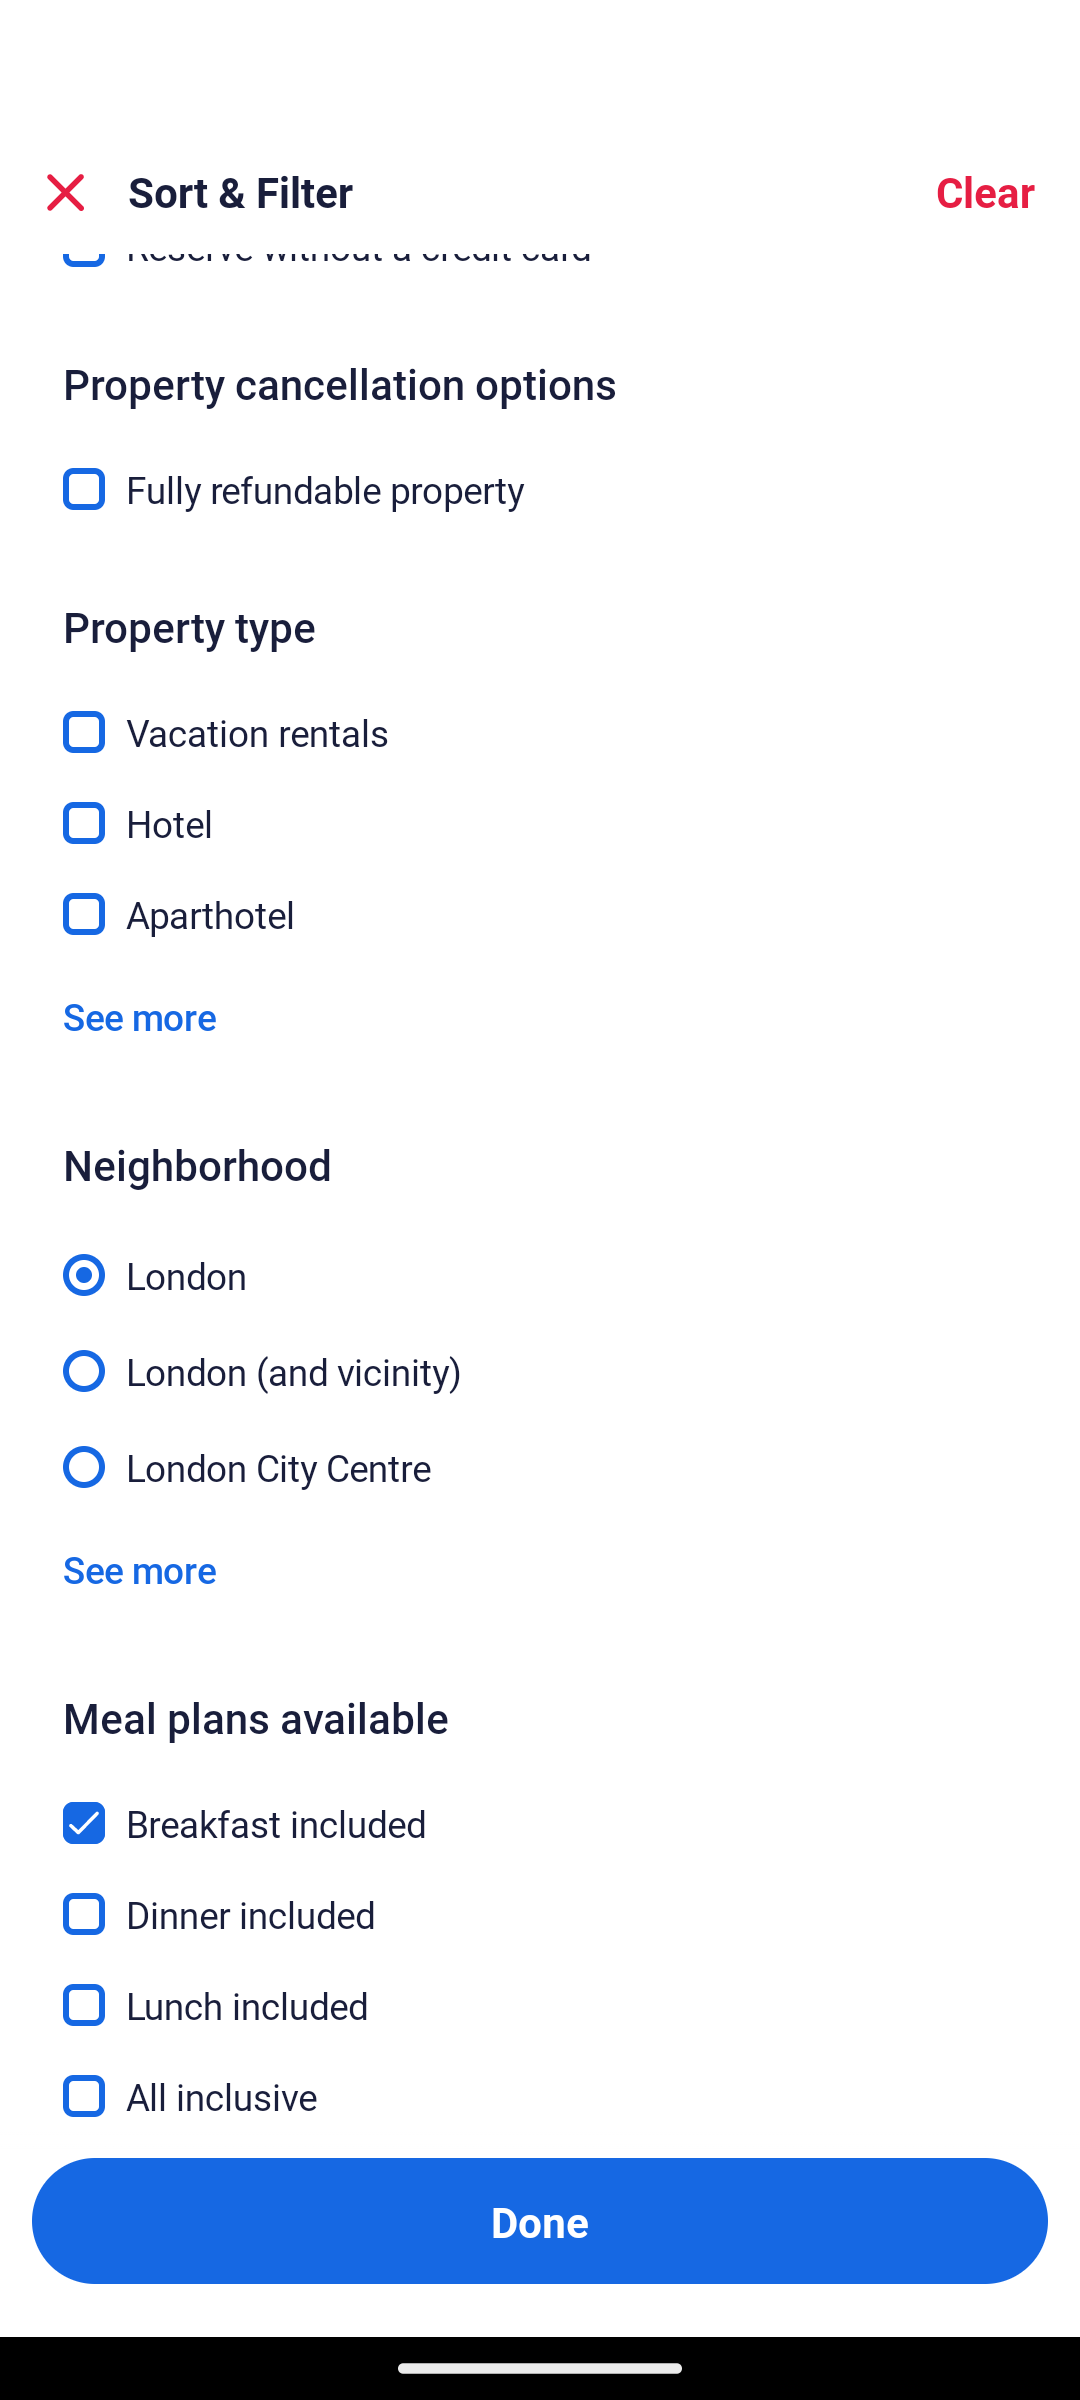 The width and height of the screenshot is (1080, 2400). Describe the element at coordinates (540, 714) in the screenshot. I see `Vacation rentals, Vacation rentals` at that location.